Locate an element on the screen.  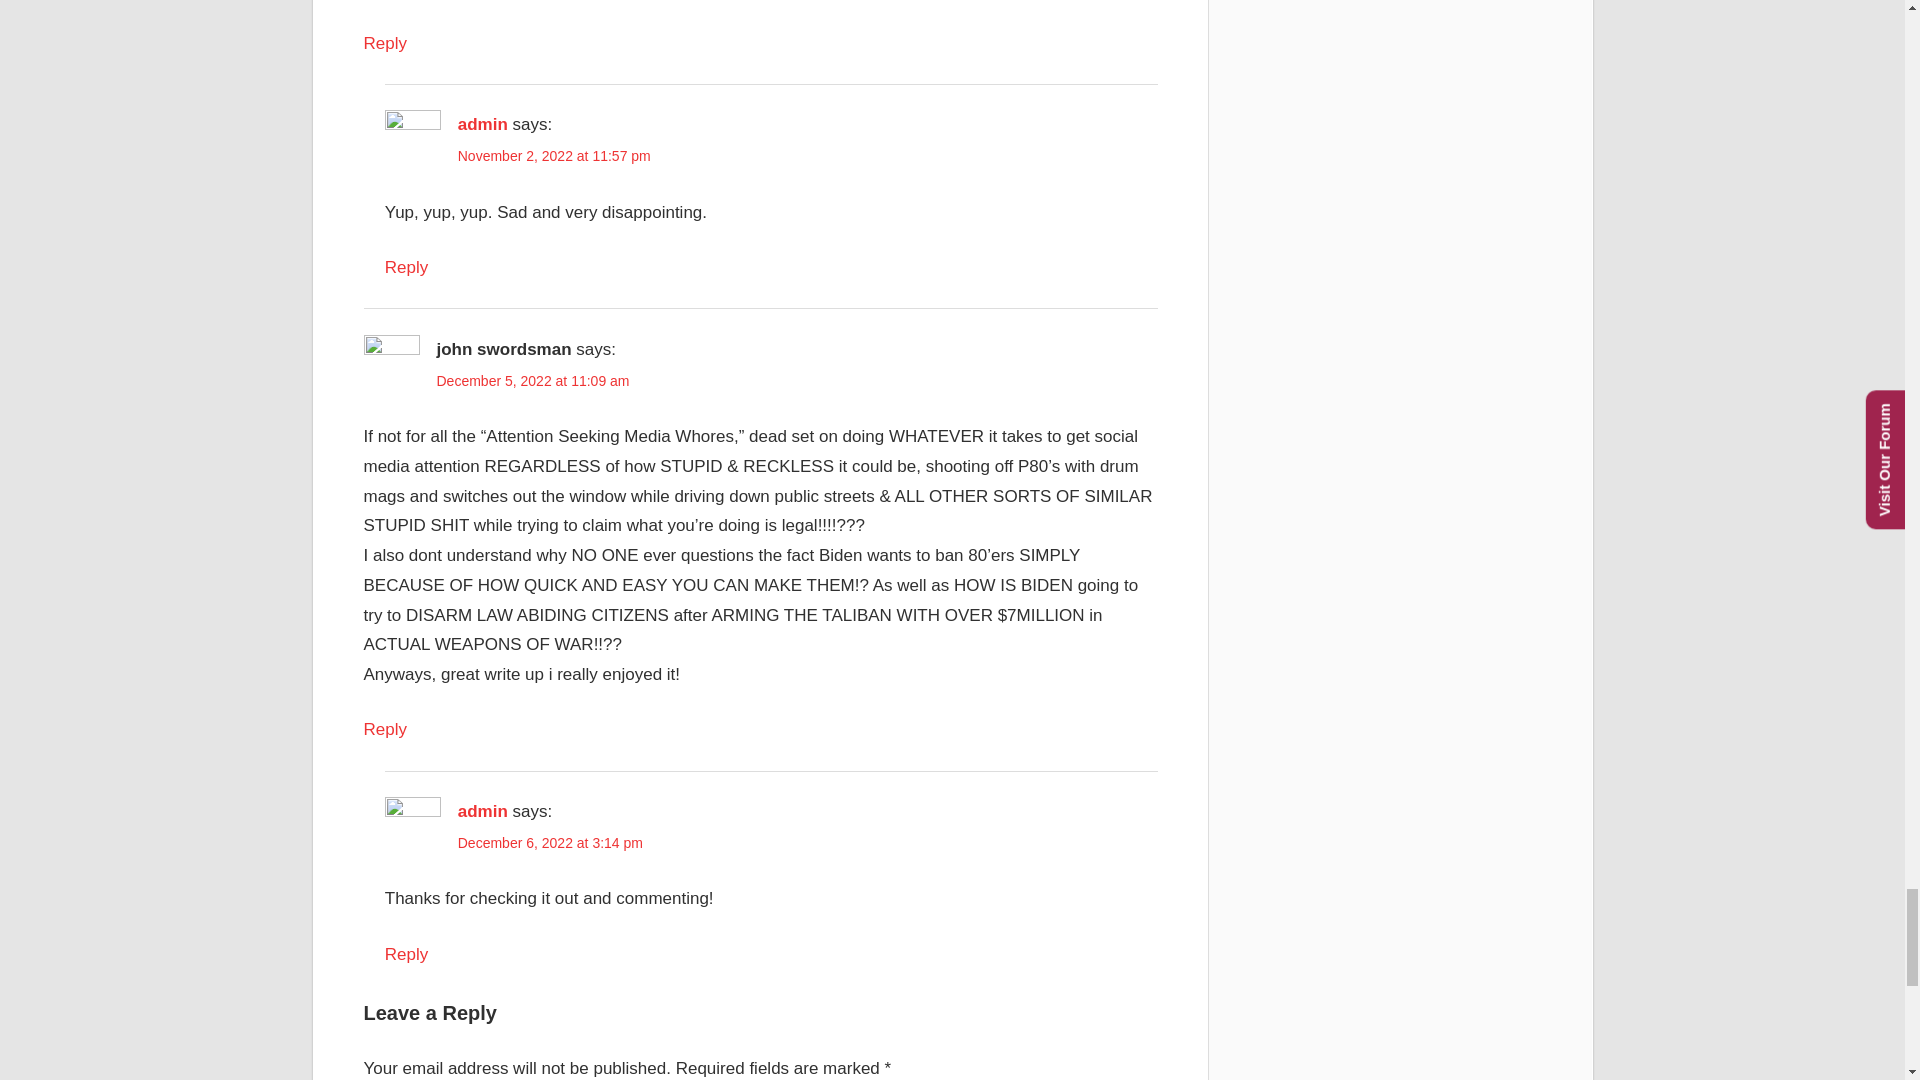
December 6, 2022 at 3:14 pm is located at coordinates (550, 842).